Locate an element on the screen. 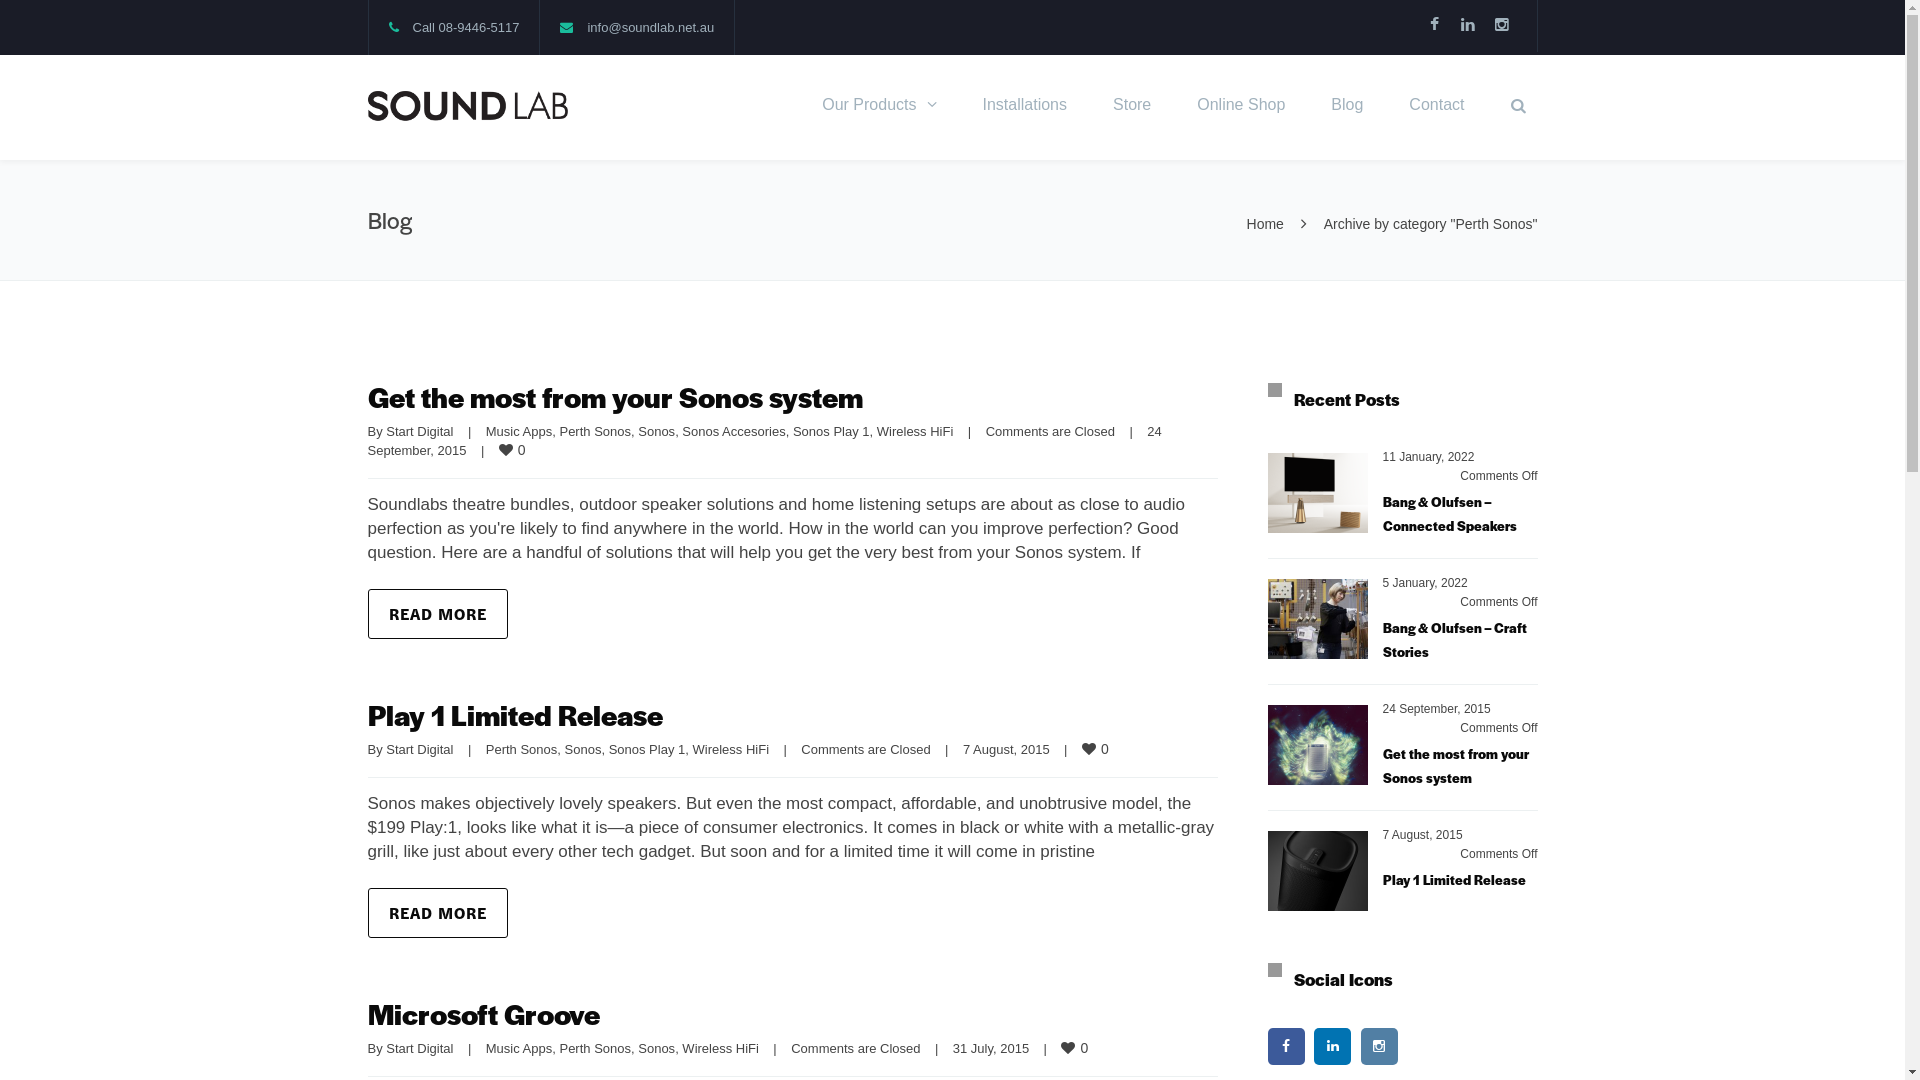 The image size is (1920, 1080). Music Apps is located at coordinates (519, 1048).